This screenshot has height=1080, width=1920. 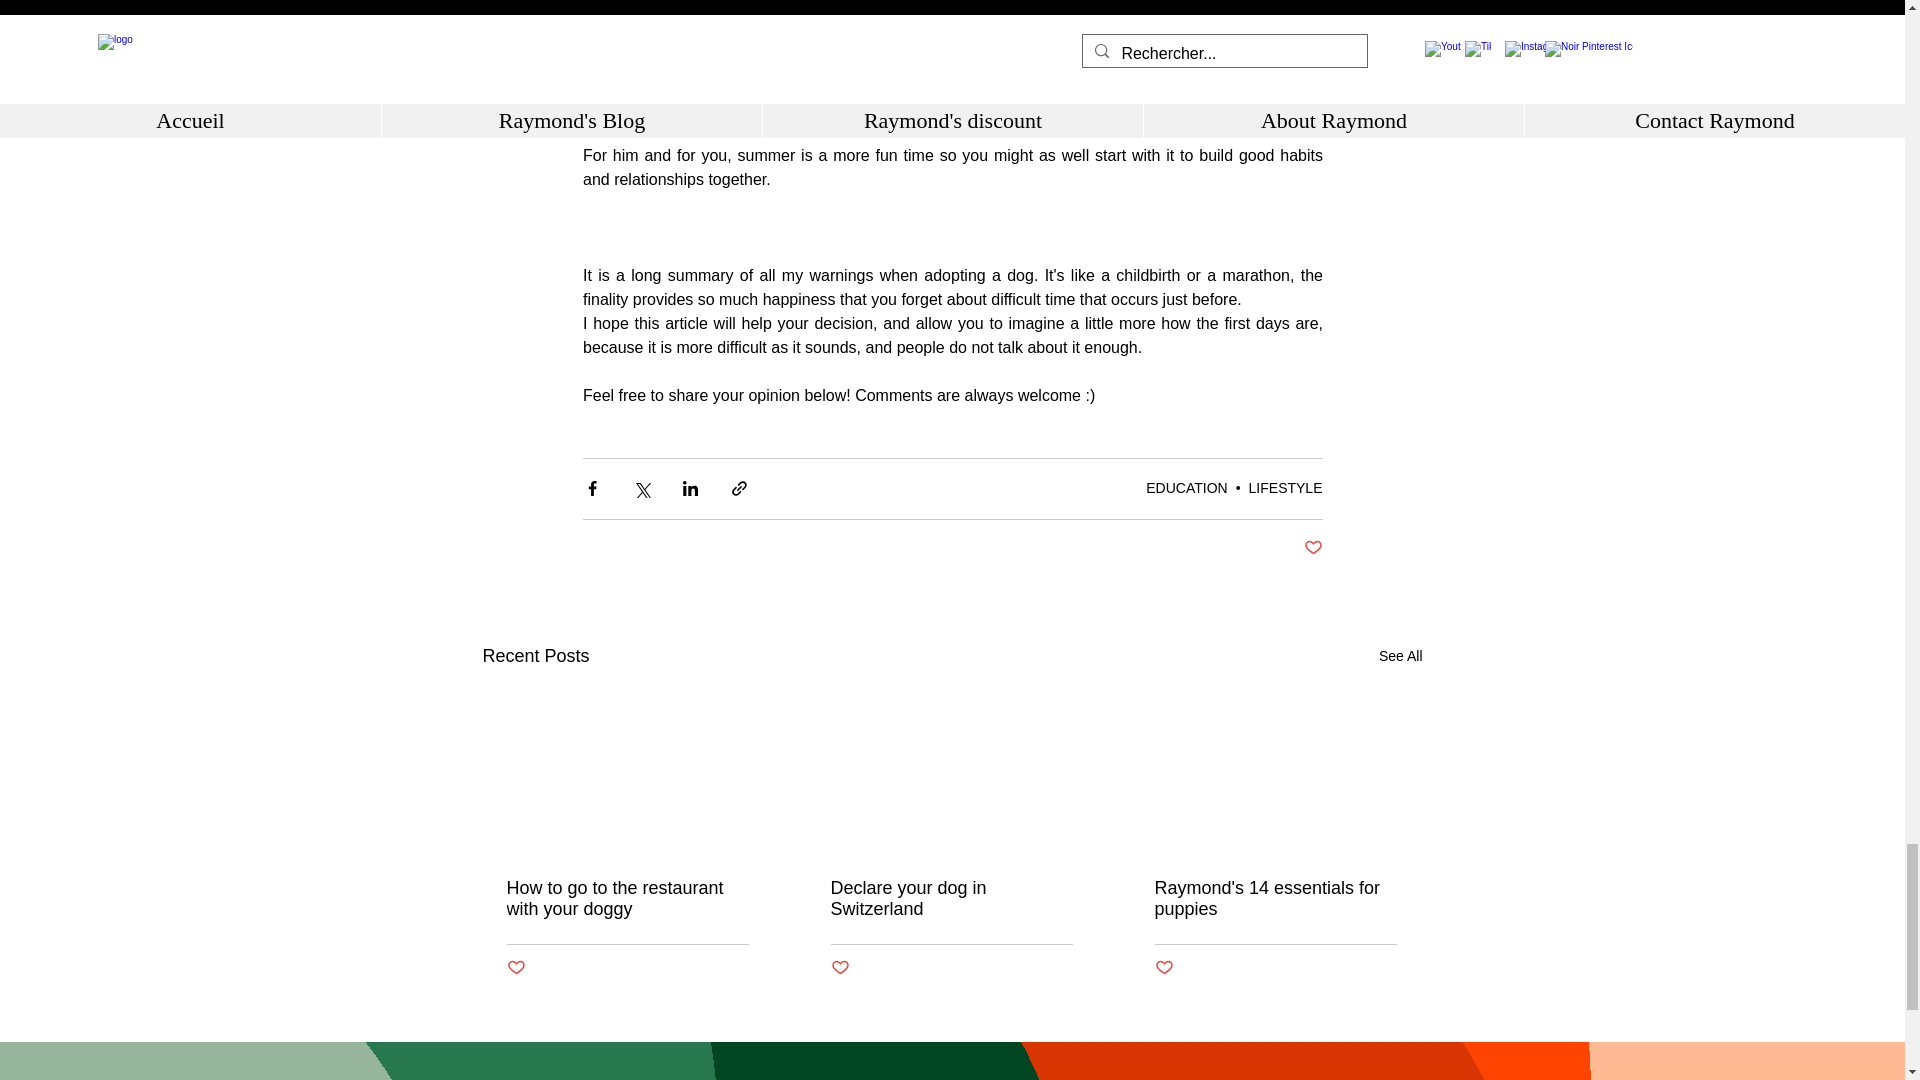 I want to click on Post not marked as liked, so click(x=515, y=968).